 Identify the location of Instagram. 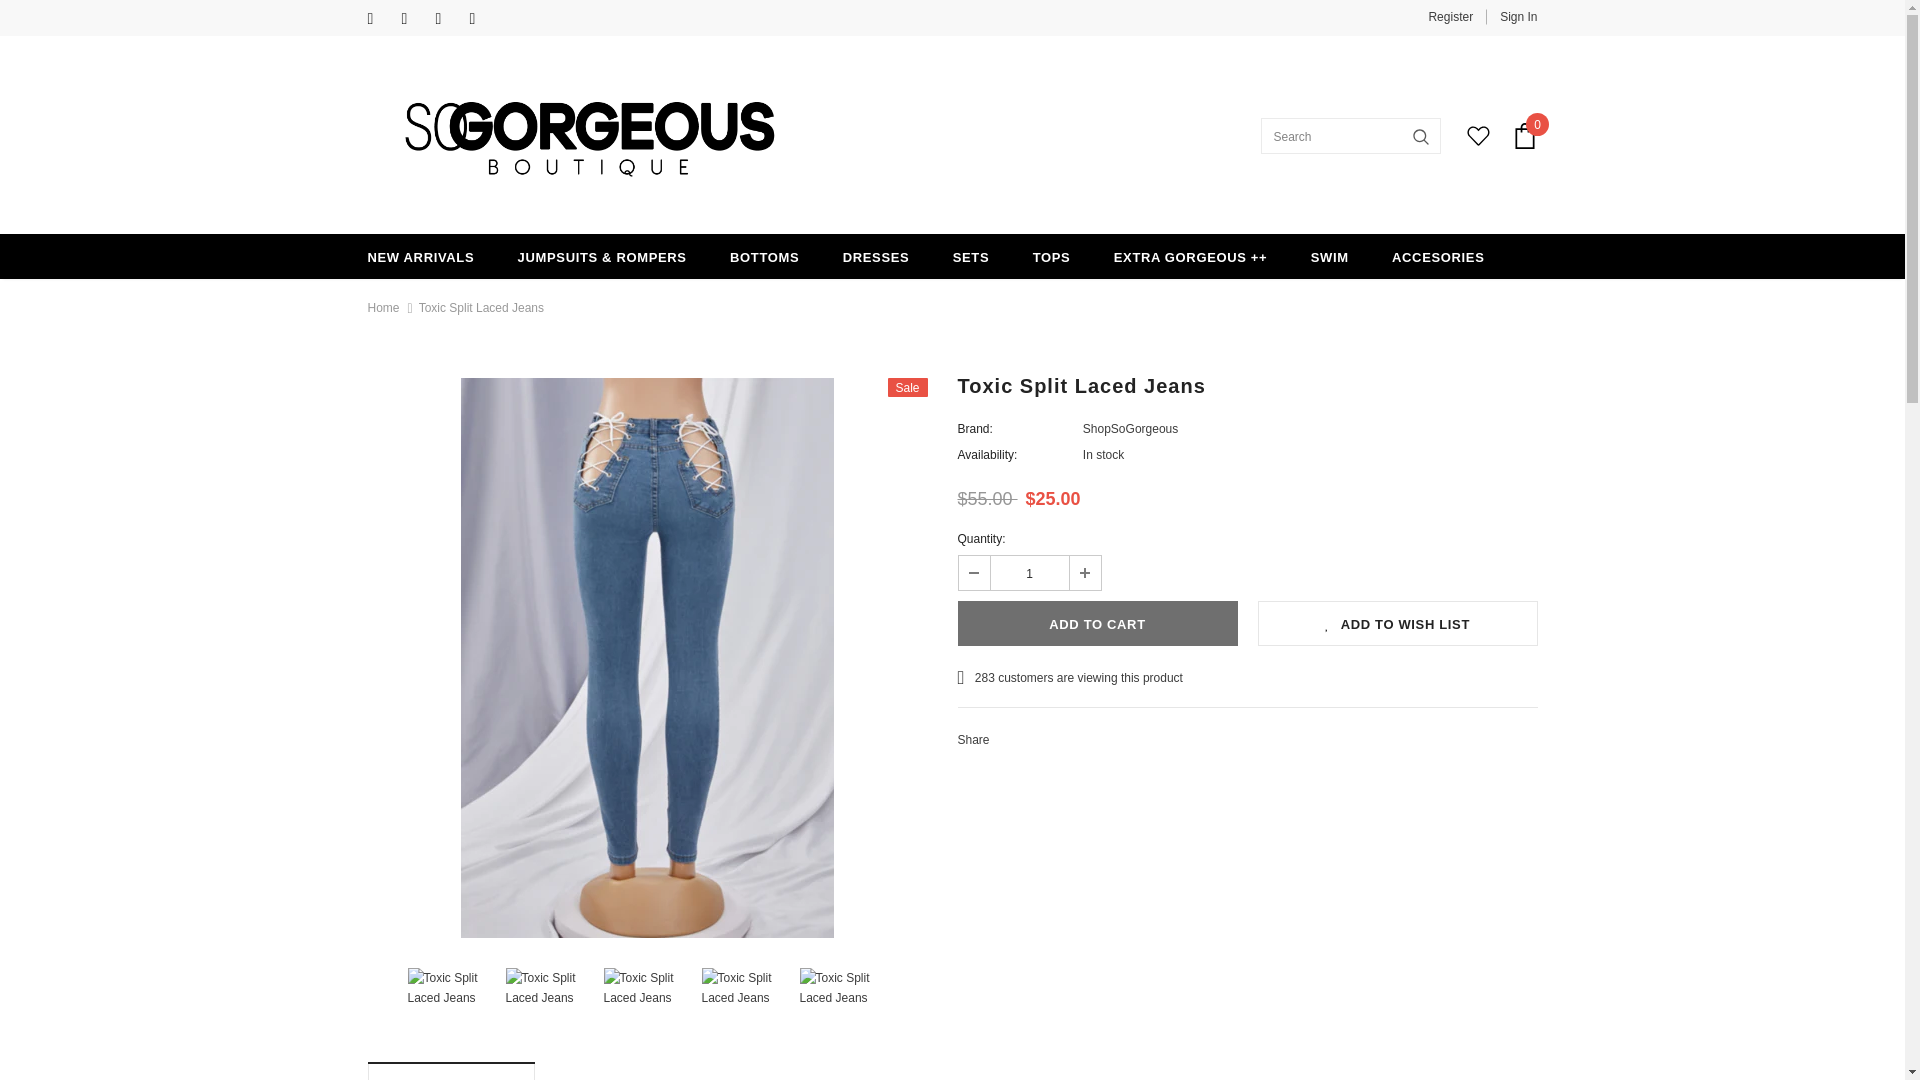
(414, 19).